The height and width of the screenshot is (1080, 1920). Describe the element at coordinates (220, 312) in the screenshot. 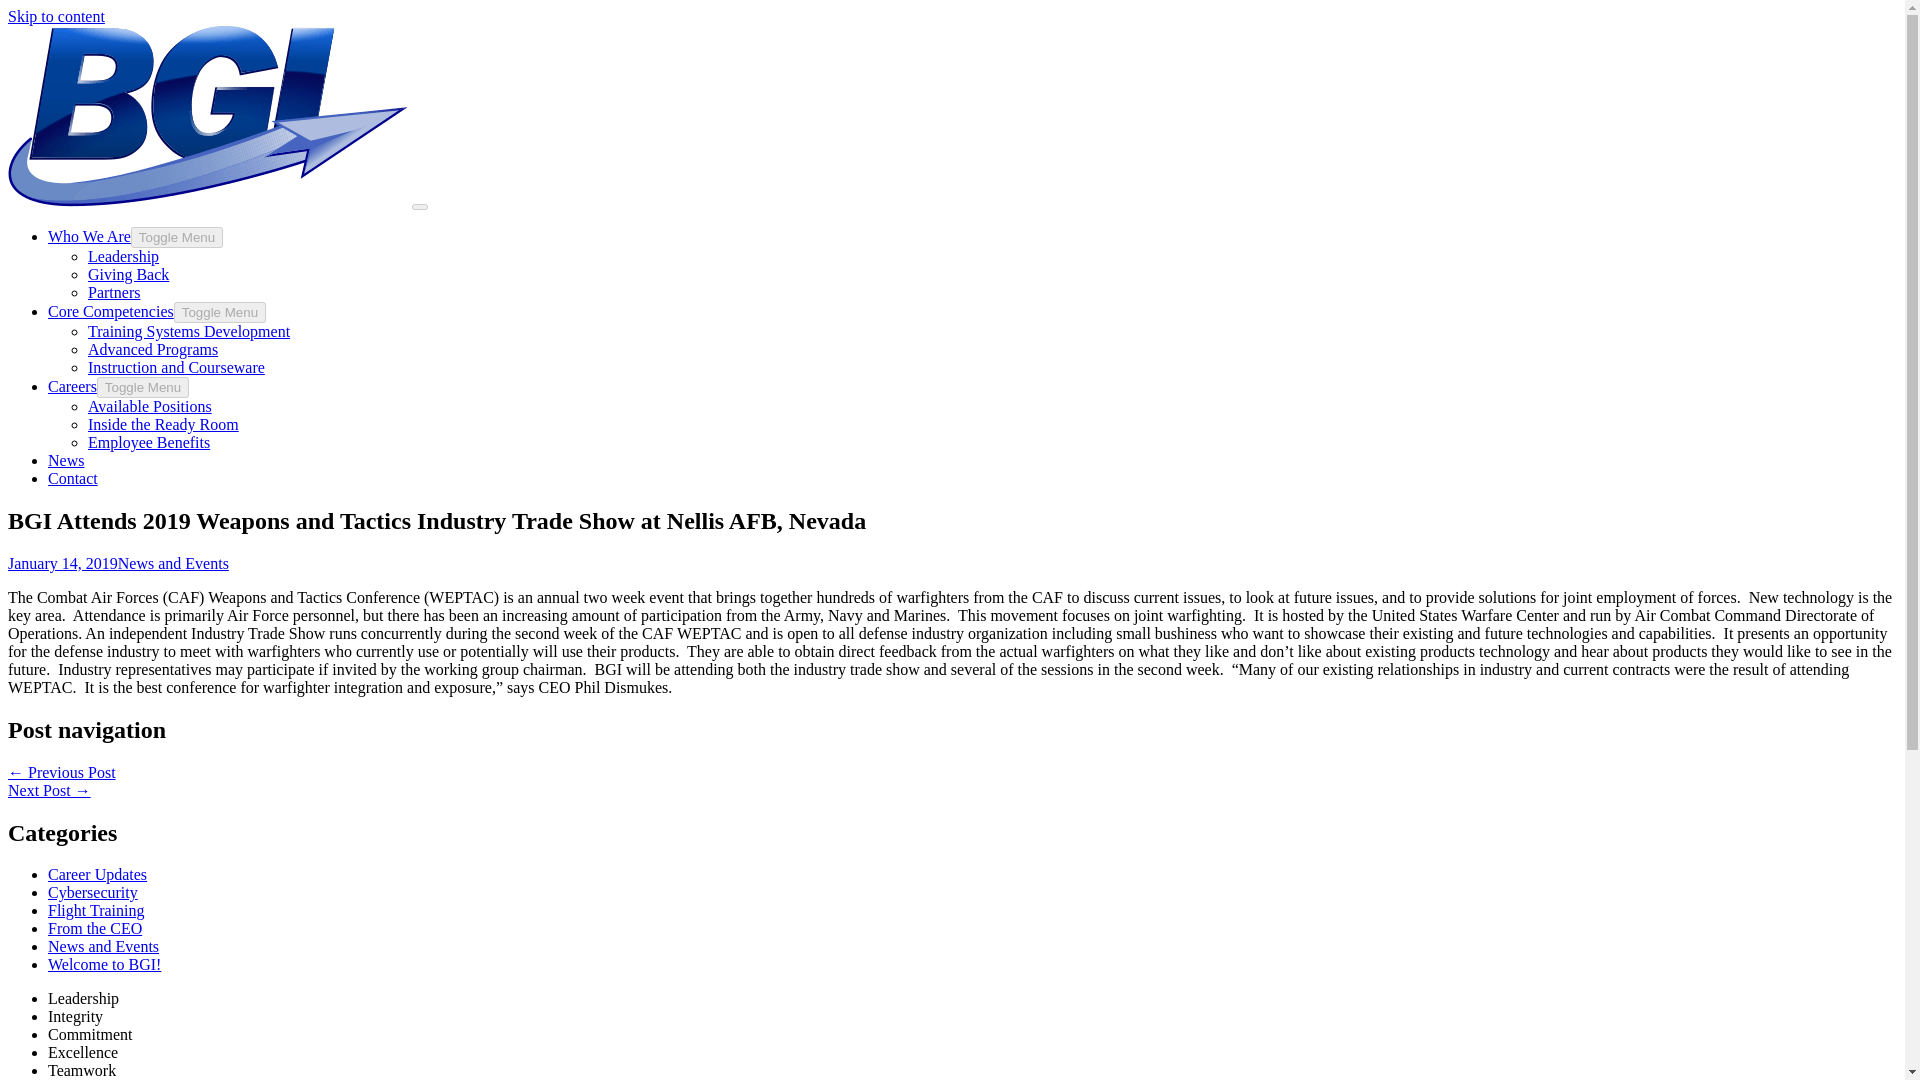

I see `Toggle Menu` at that location.